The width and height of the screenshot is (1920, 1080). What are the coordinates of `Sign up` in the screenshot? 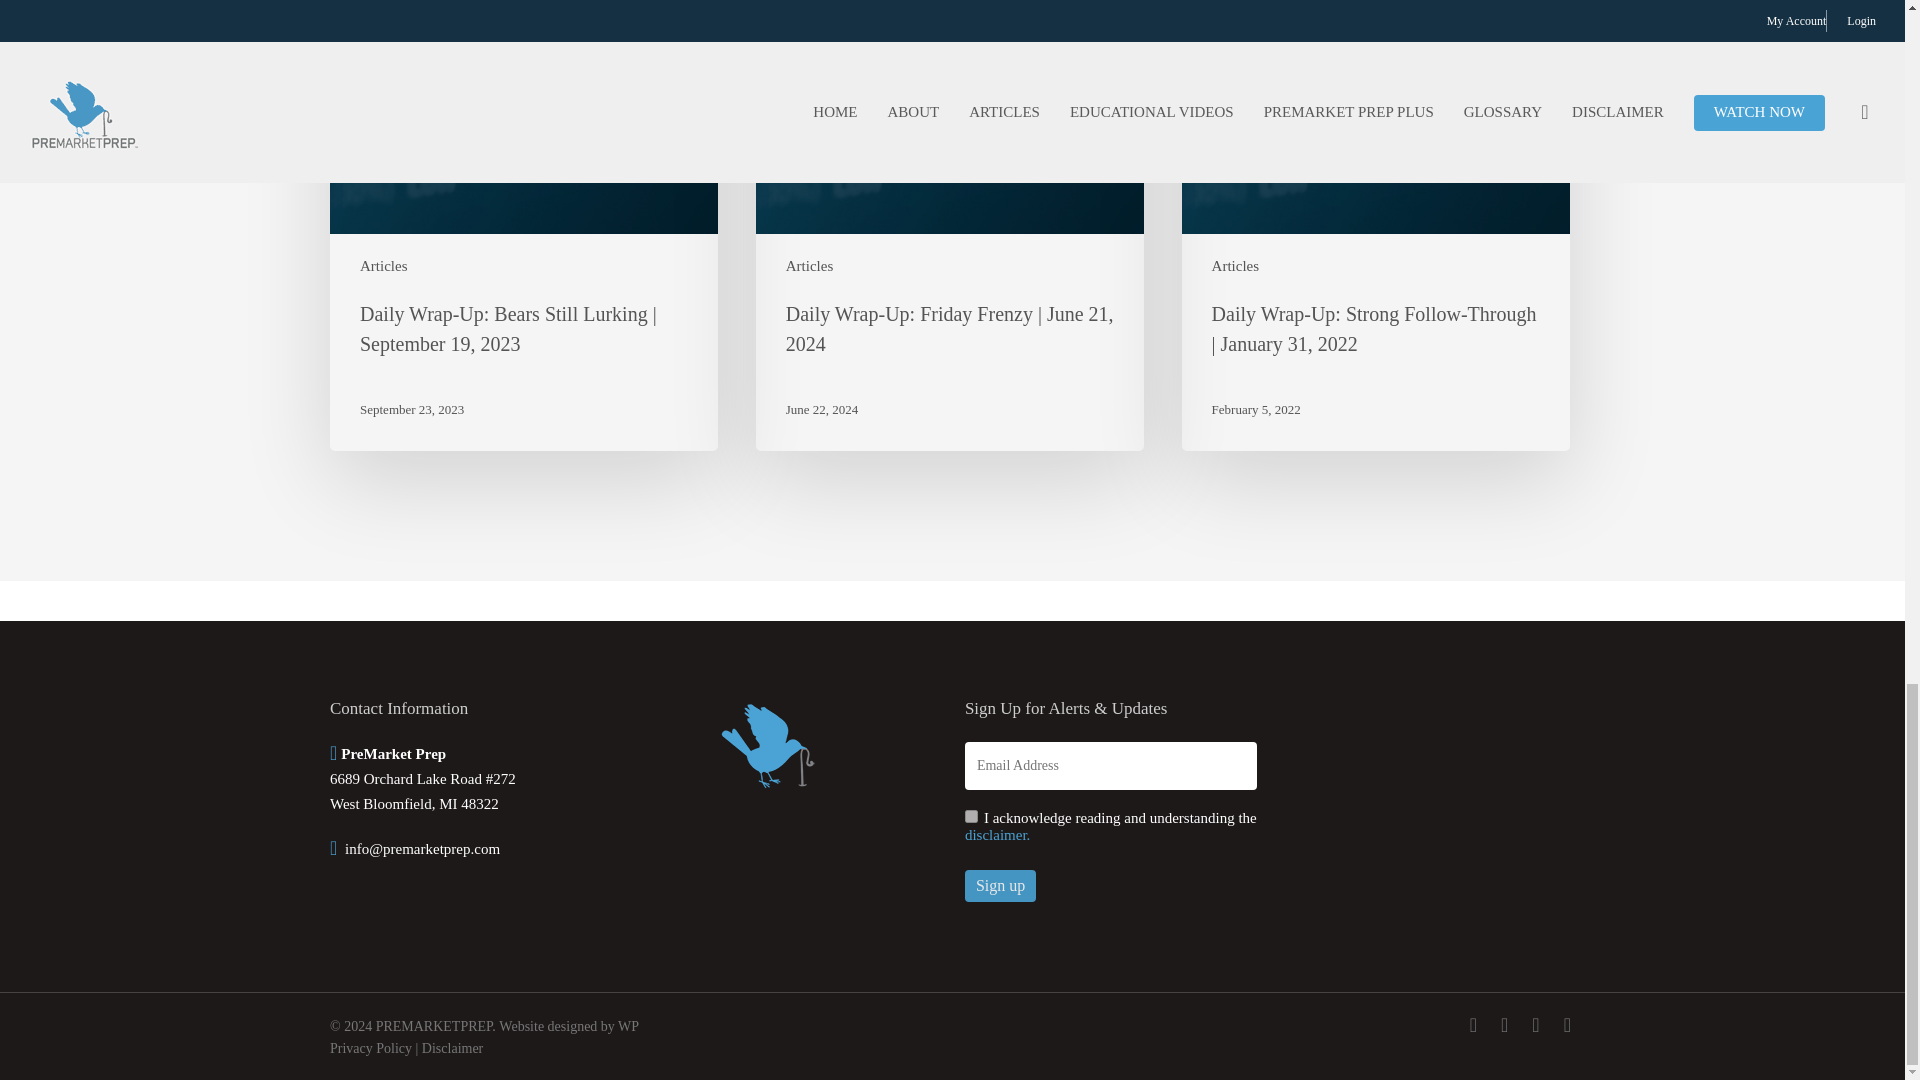 It's located at (1000, 886).